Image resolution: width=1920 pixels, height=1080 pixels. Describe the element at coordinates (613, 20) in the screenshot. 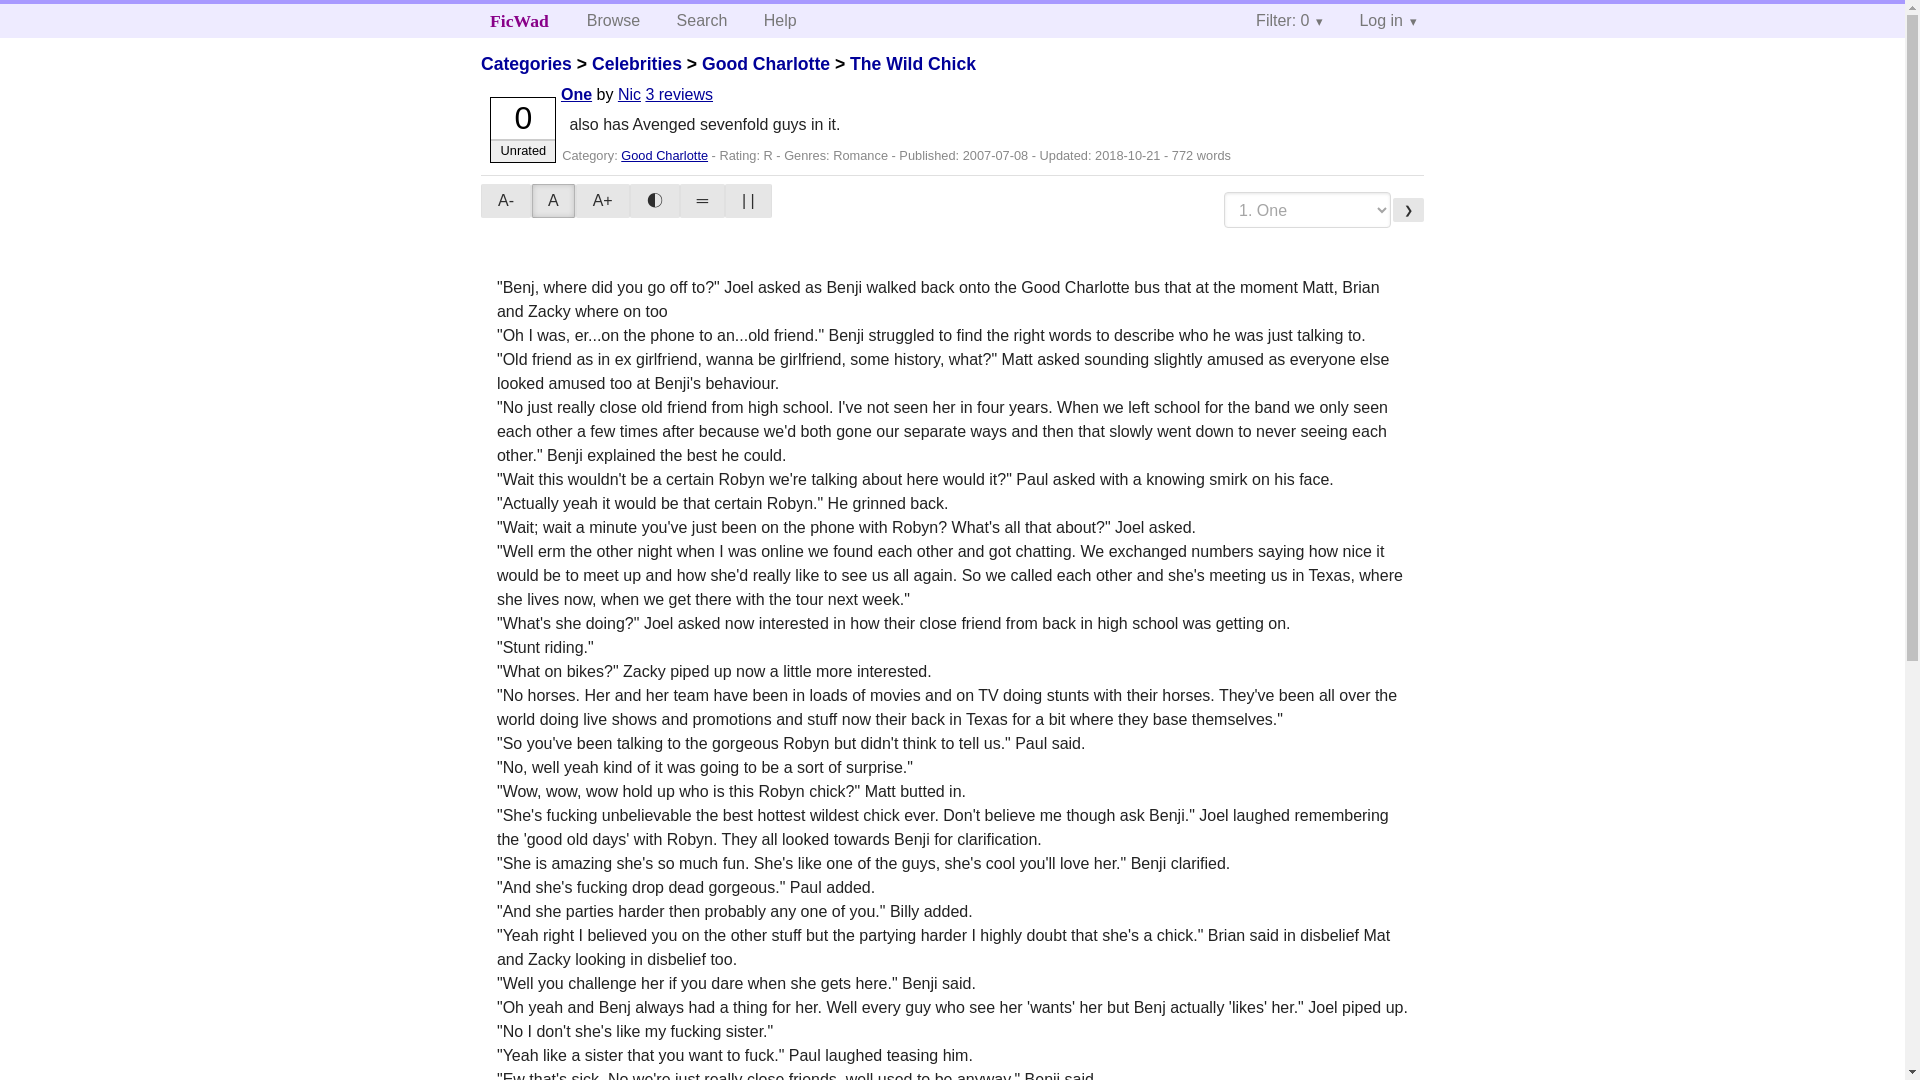

I see `Browse` at that location.